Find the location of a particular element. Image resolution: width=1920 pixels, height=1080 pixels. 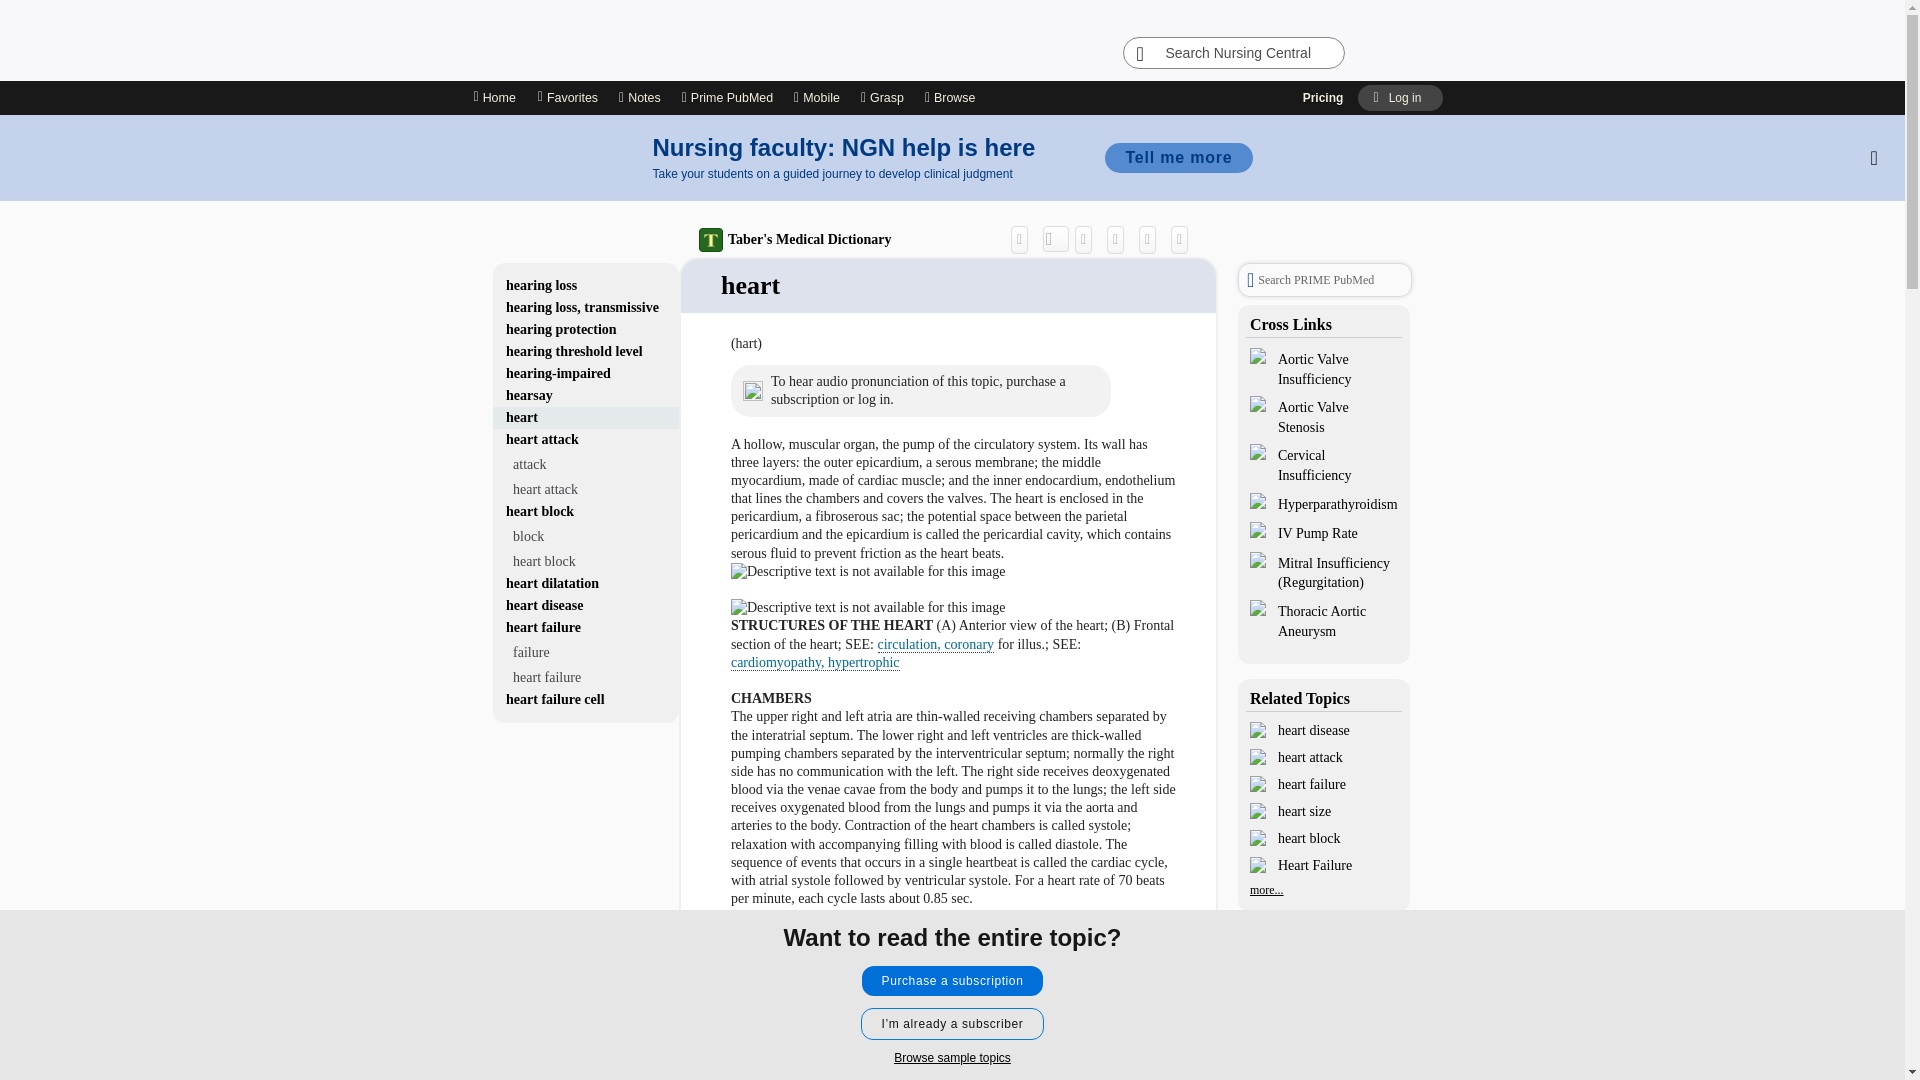

Prime PubMed is located at coordinates (726, 98).